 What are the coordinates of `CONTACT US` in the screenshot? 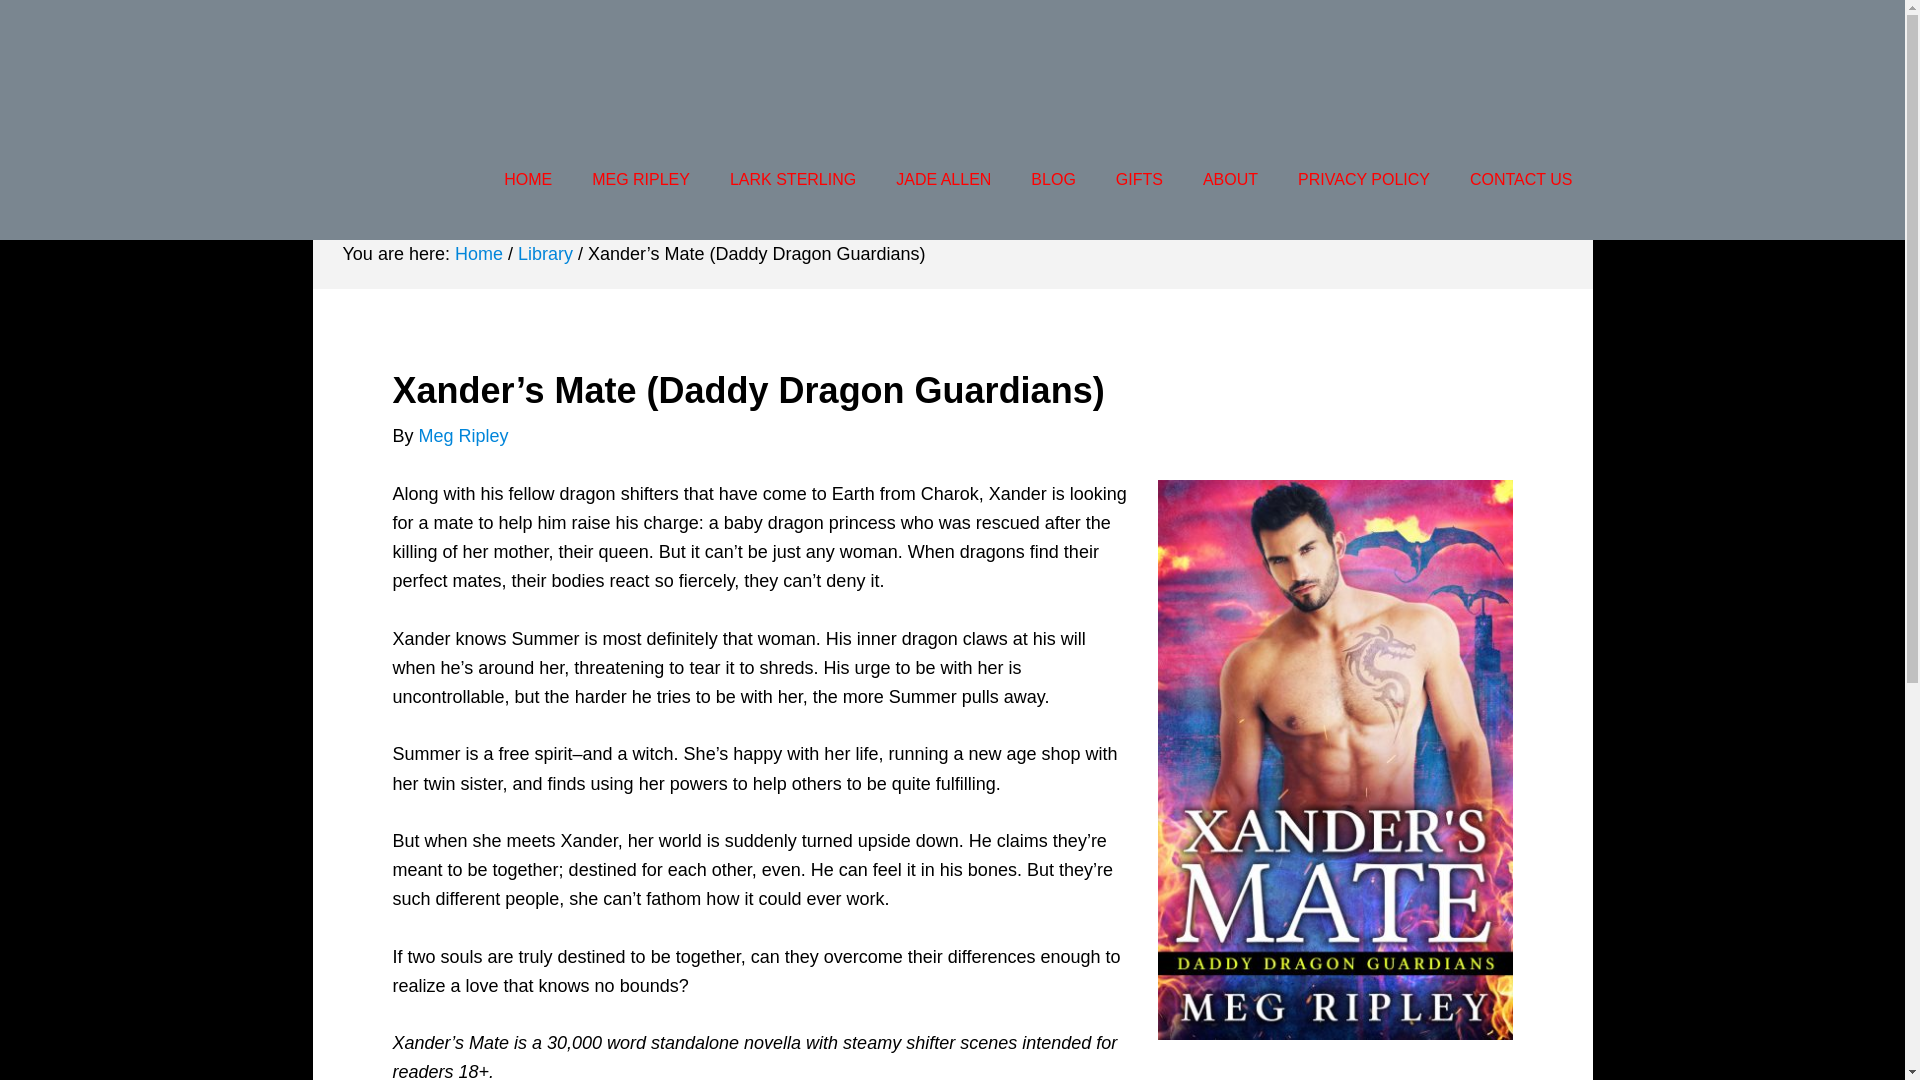 It's located at (1521, 179).